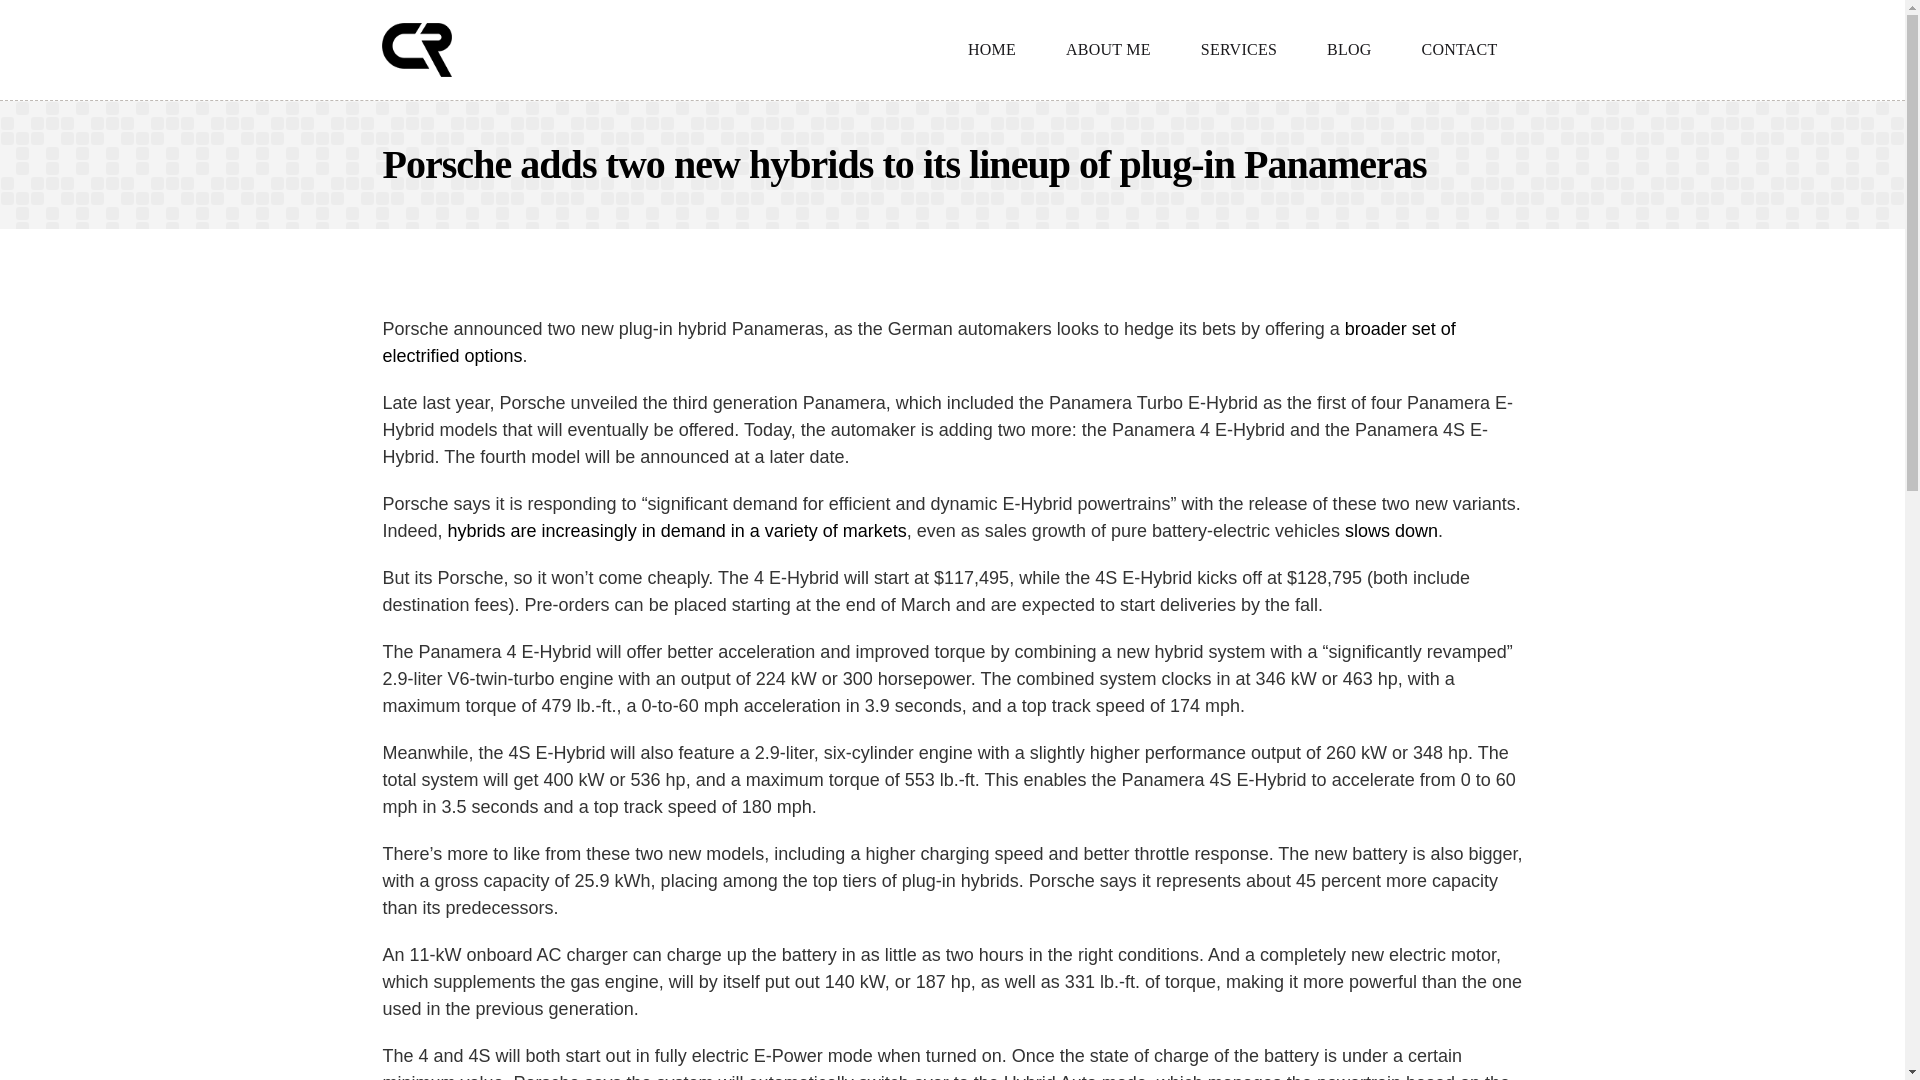 This screenshot has width=1920, height=1080. What do you see at coordinates (586, 530) in the screenshot?
I see `hybrids are increasingly in demand` at bounding box center [586, 530].